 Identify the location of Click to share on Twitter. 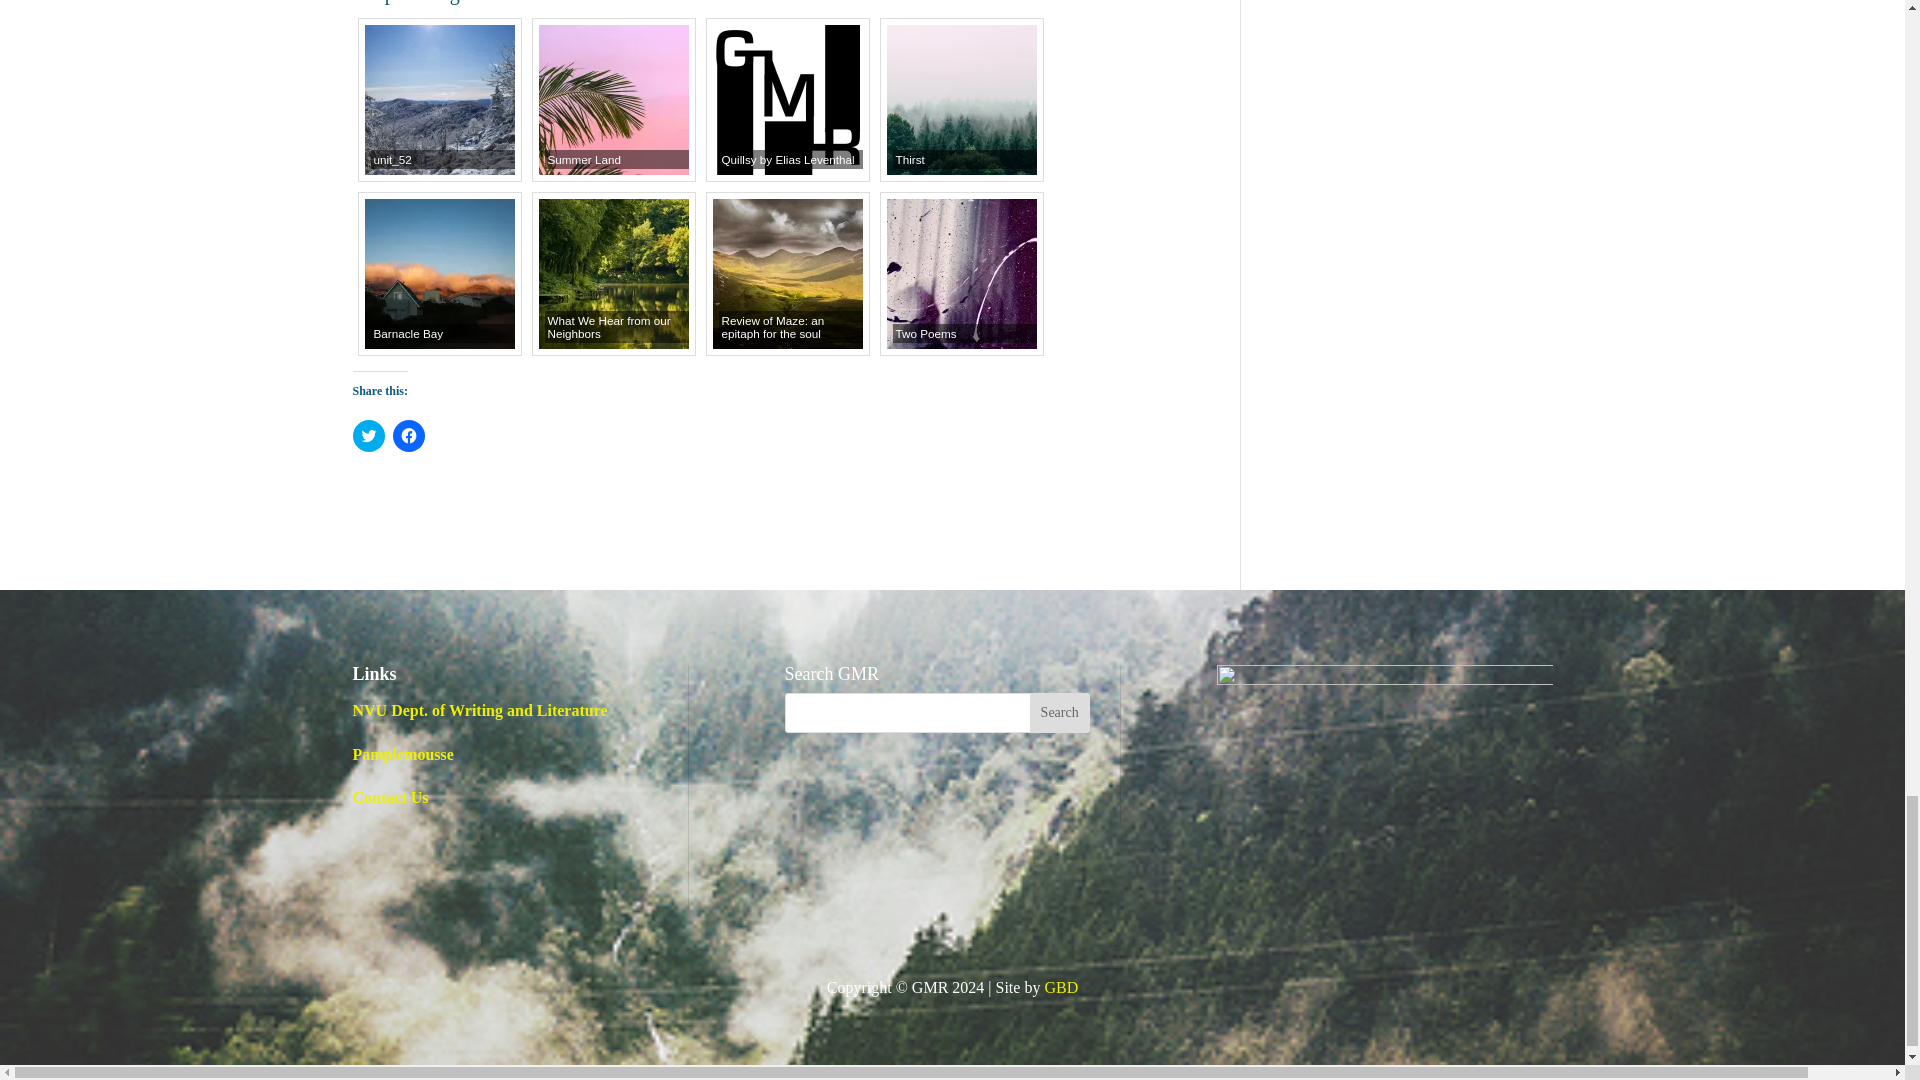
(368, 436).